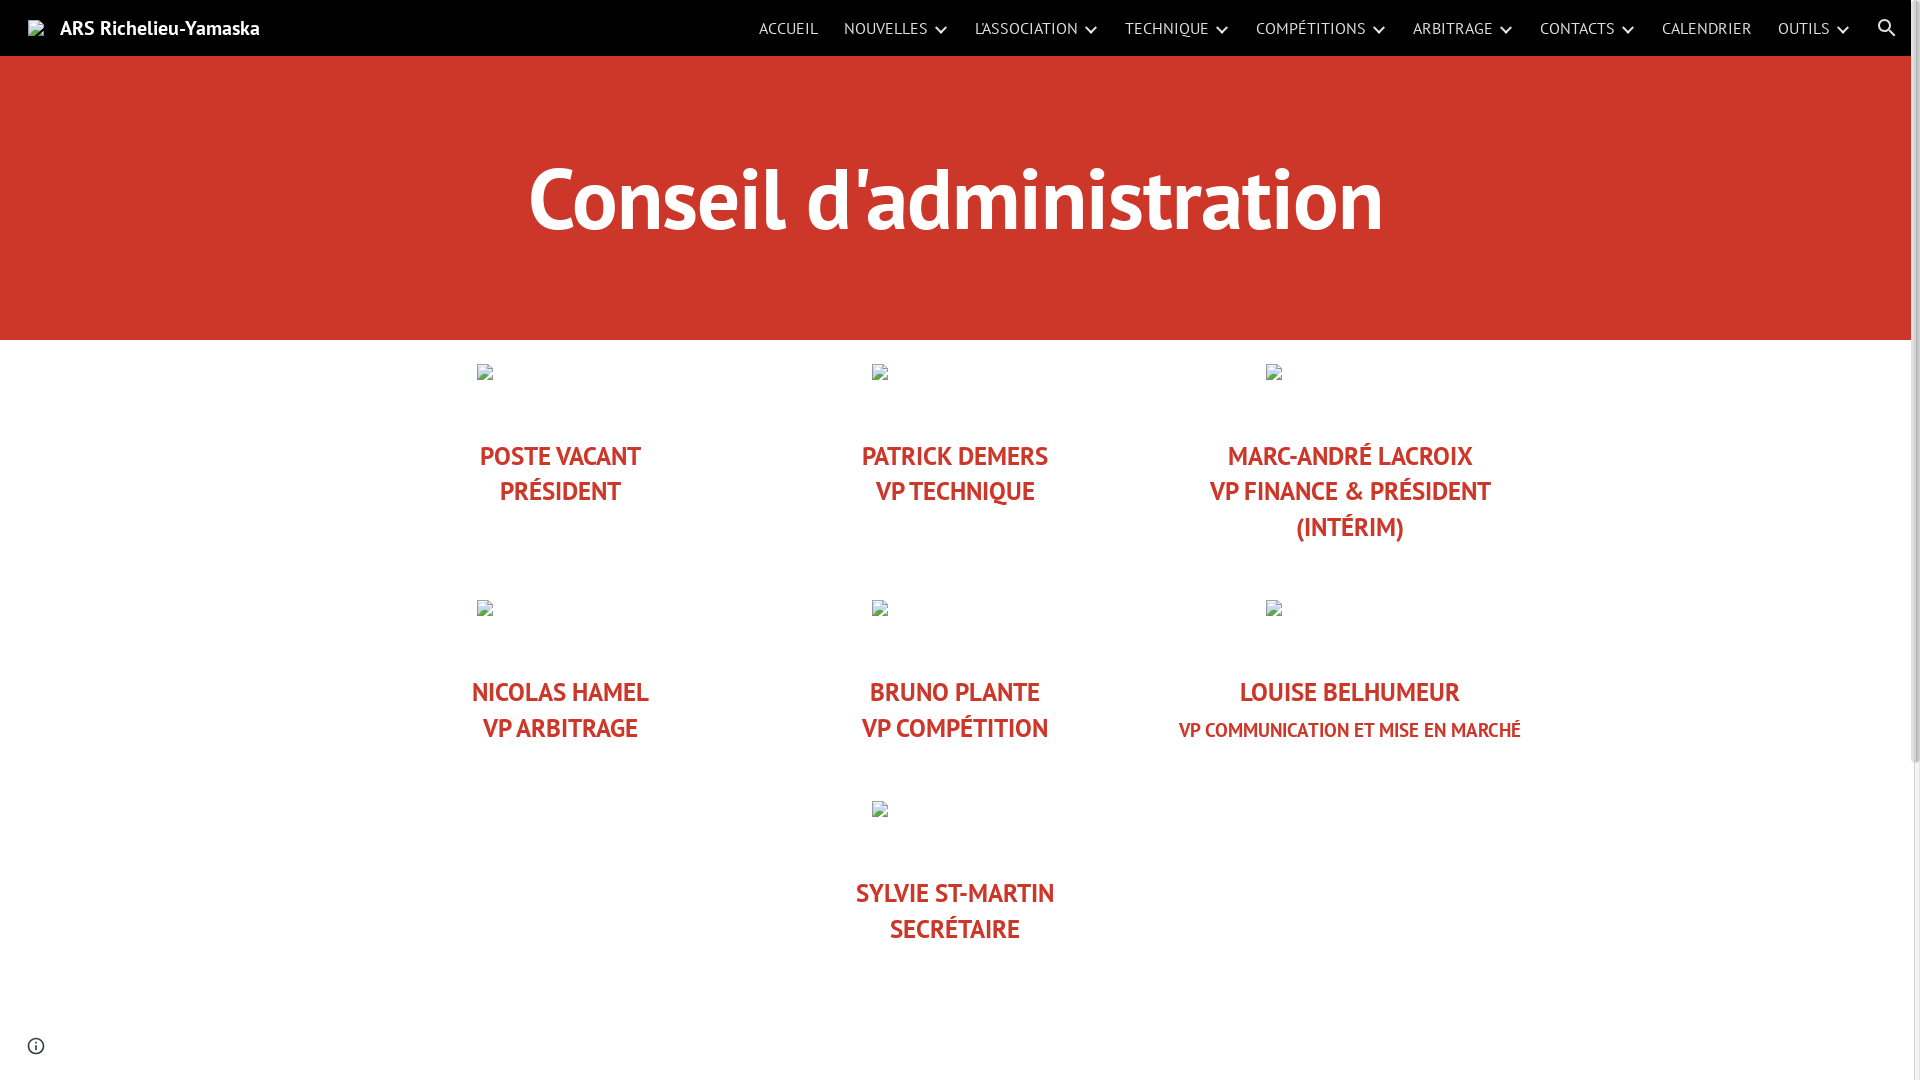 This screenshot has height=1080, width=1920. What do you see at coordinates (788, 28) in the screenshot?
I see `ACCUEIL` at bounding box center [788, 28].